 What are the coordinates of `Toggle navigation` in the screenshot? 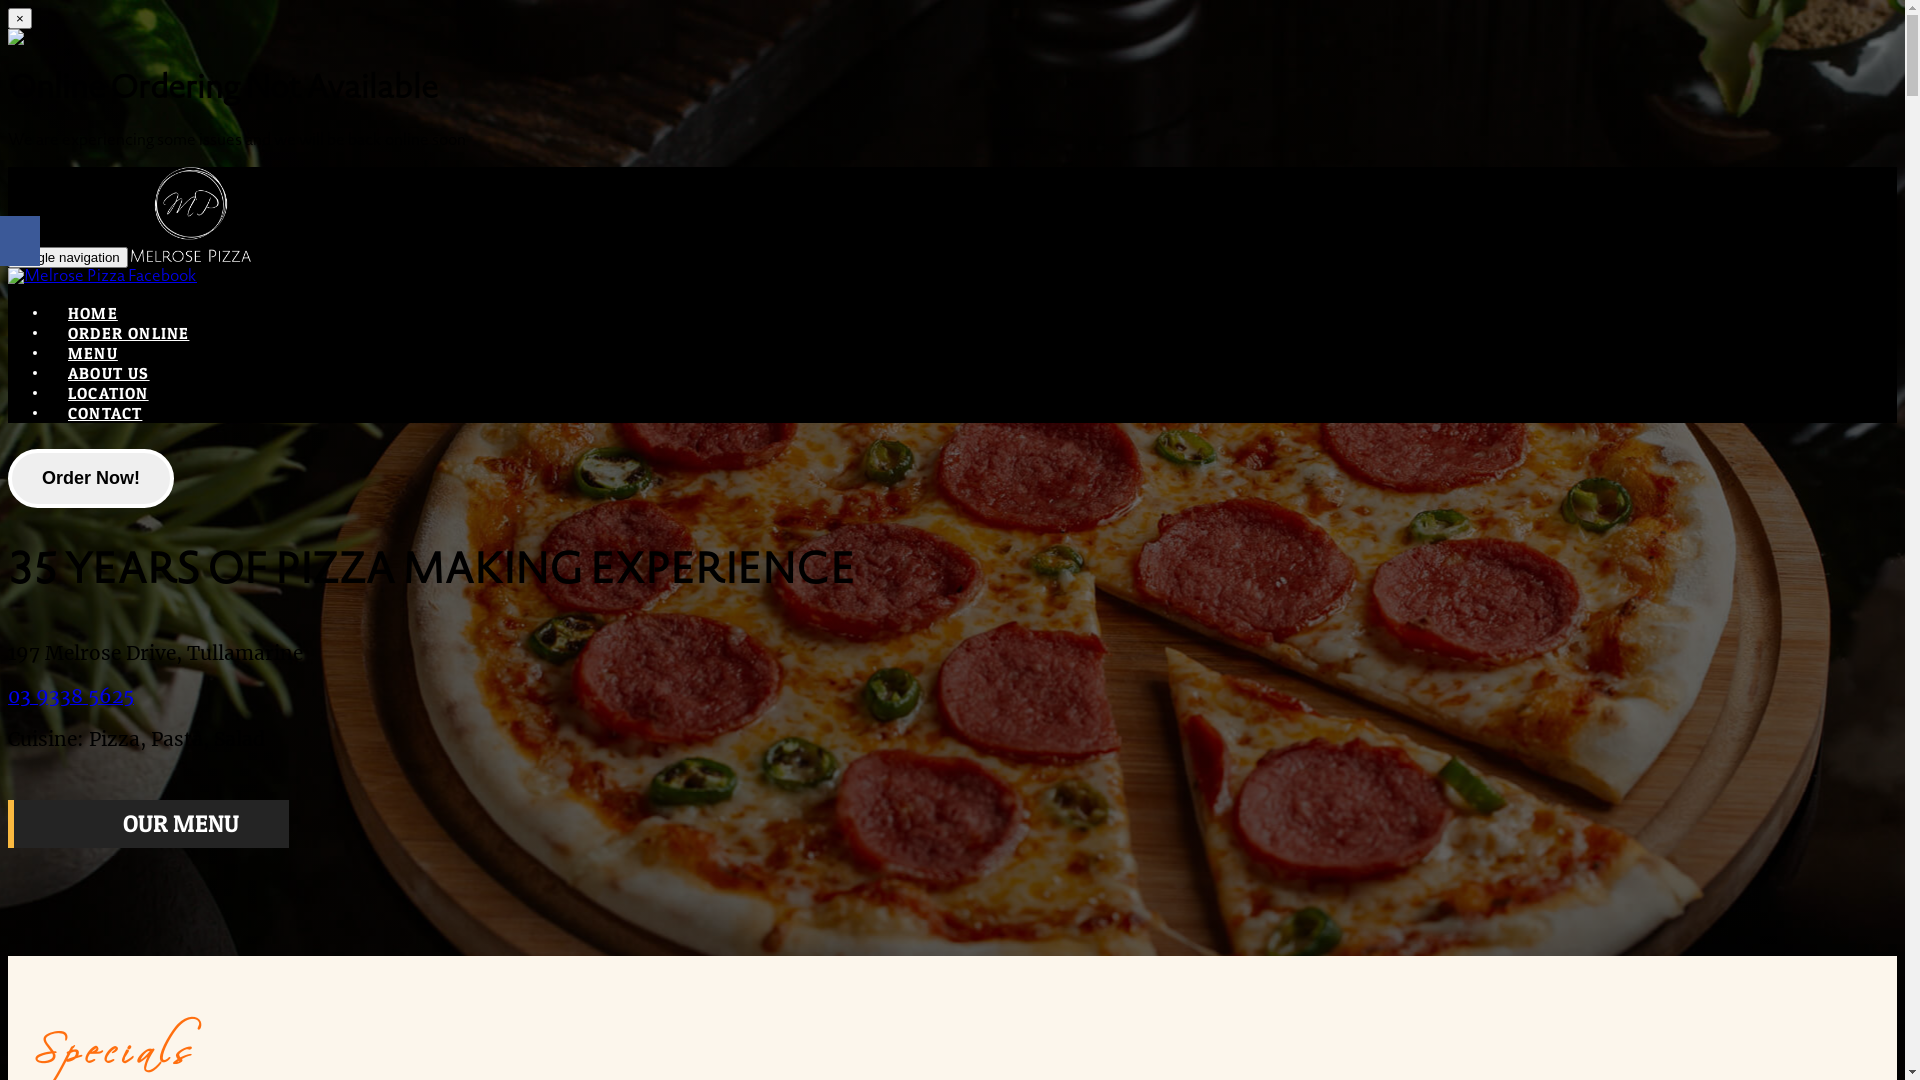 It's located at (68, 258).